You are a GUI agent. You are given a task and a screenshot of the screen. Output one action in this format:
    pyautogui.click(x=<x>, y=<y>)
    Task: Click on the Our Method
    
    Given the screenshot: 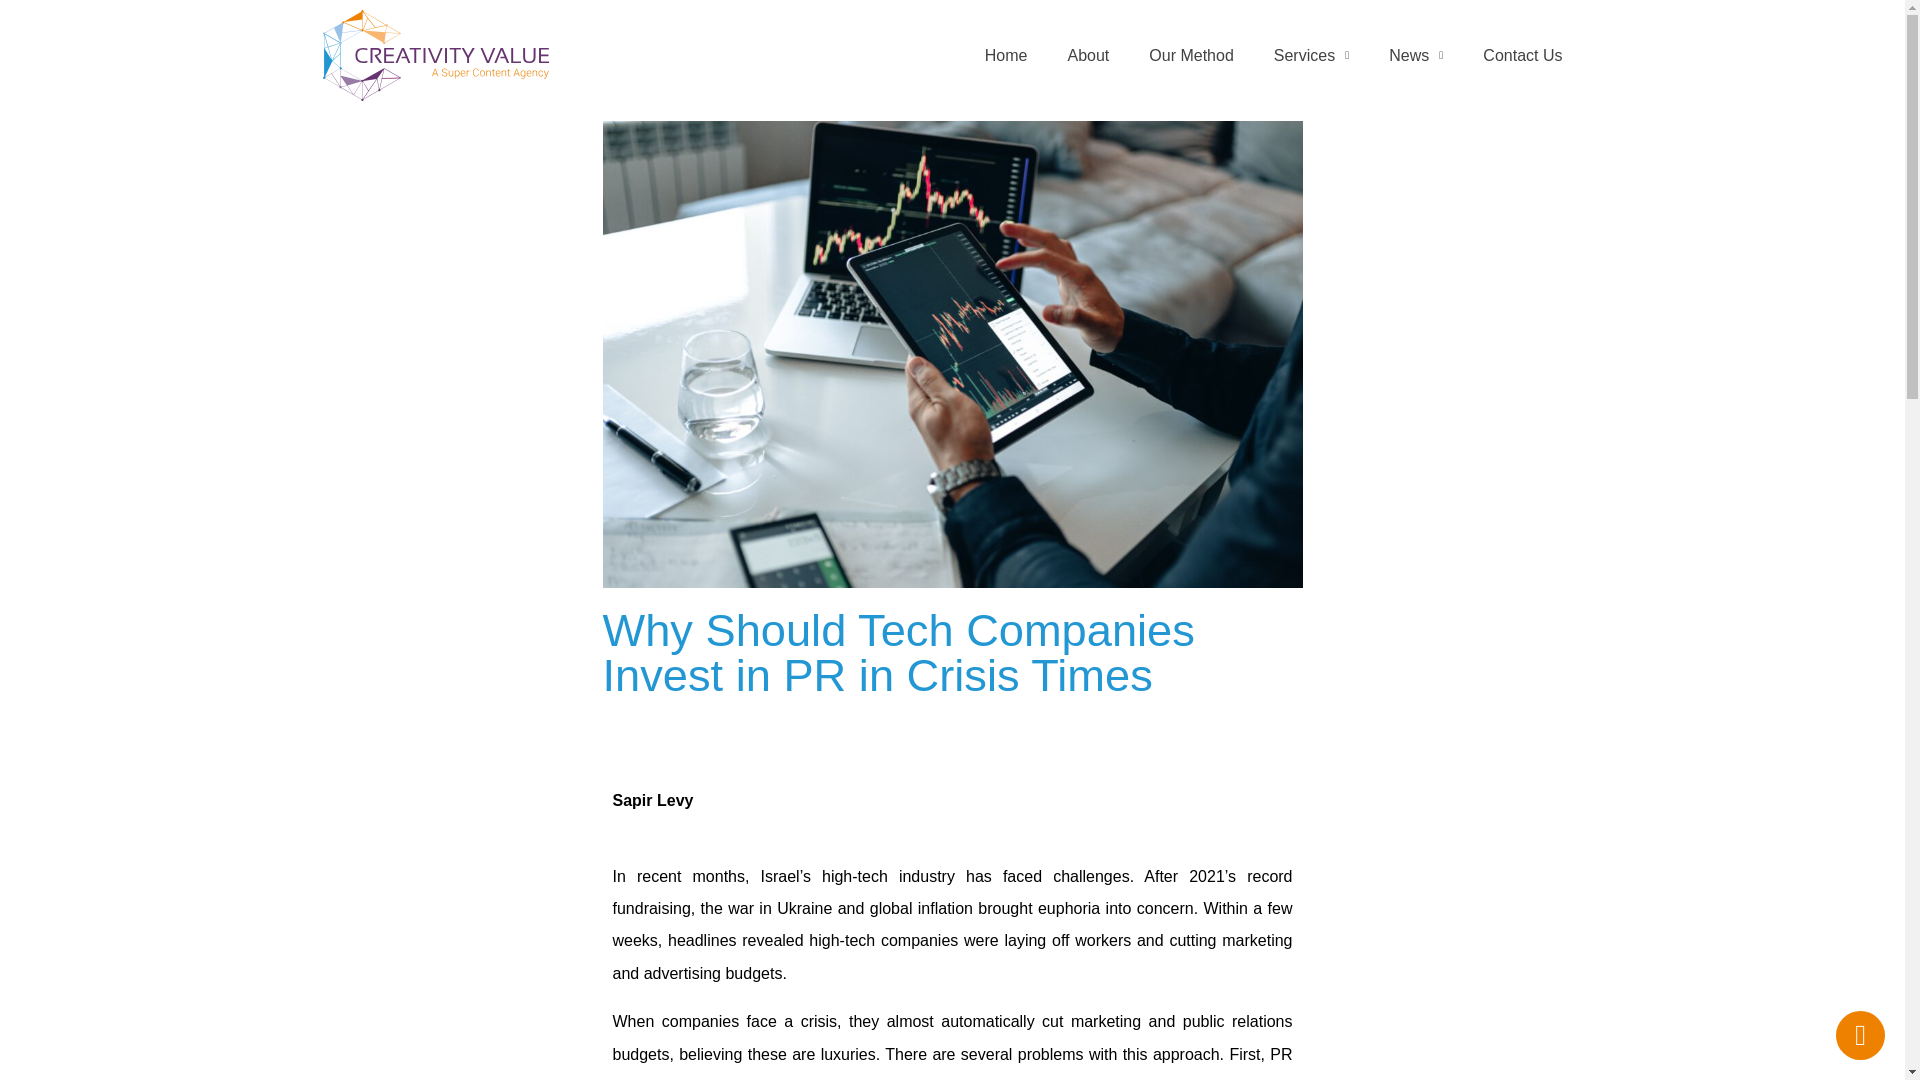 What is the action you would take?
    pyautogui.click(x=1190, y=56)
    